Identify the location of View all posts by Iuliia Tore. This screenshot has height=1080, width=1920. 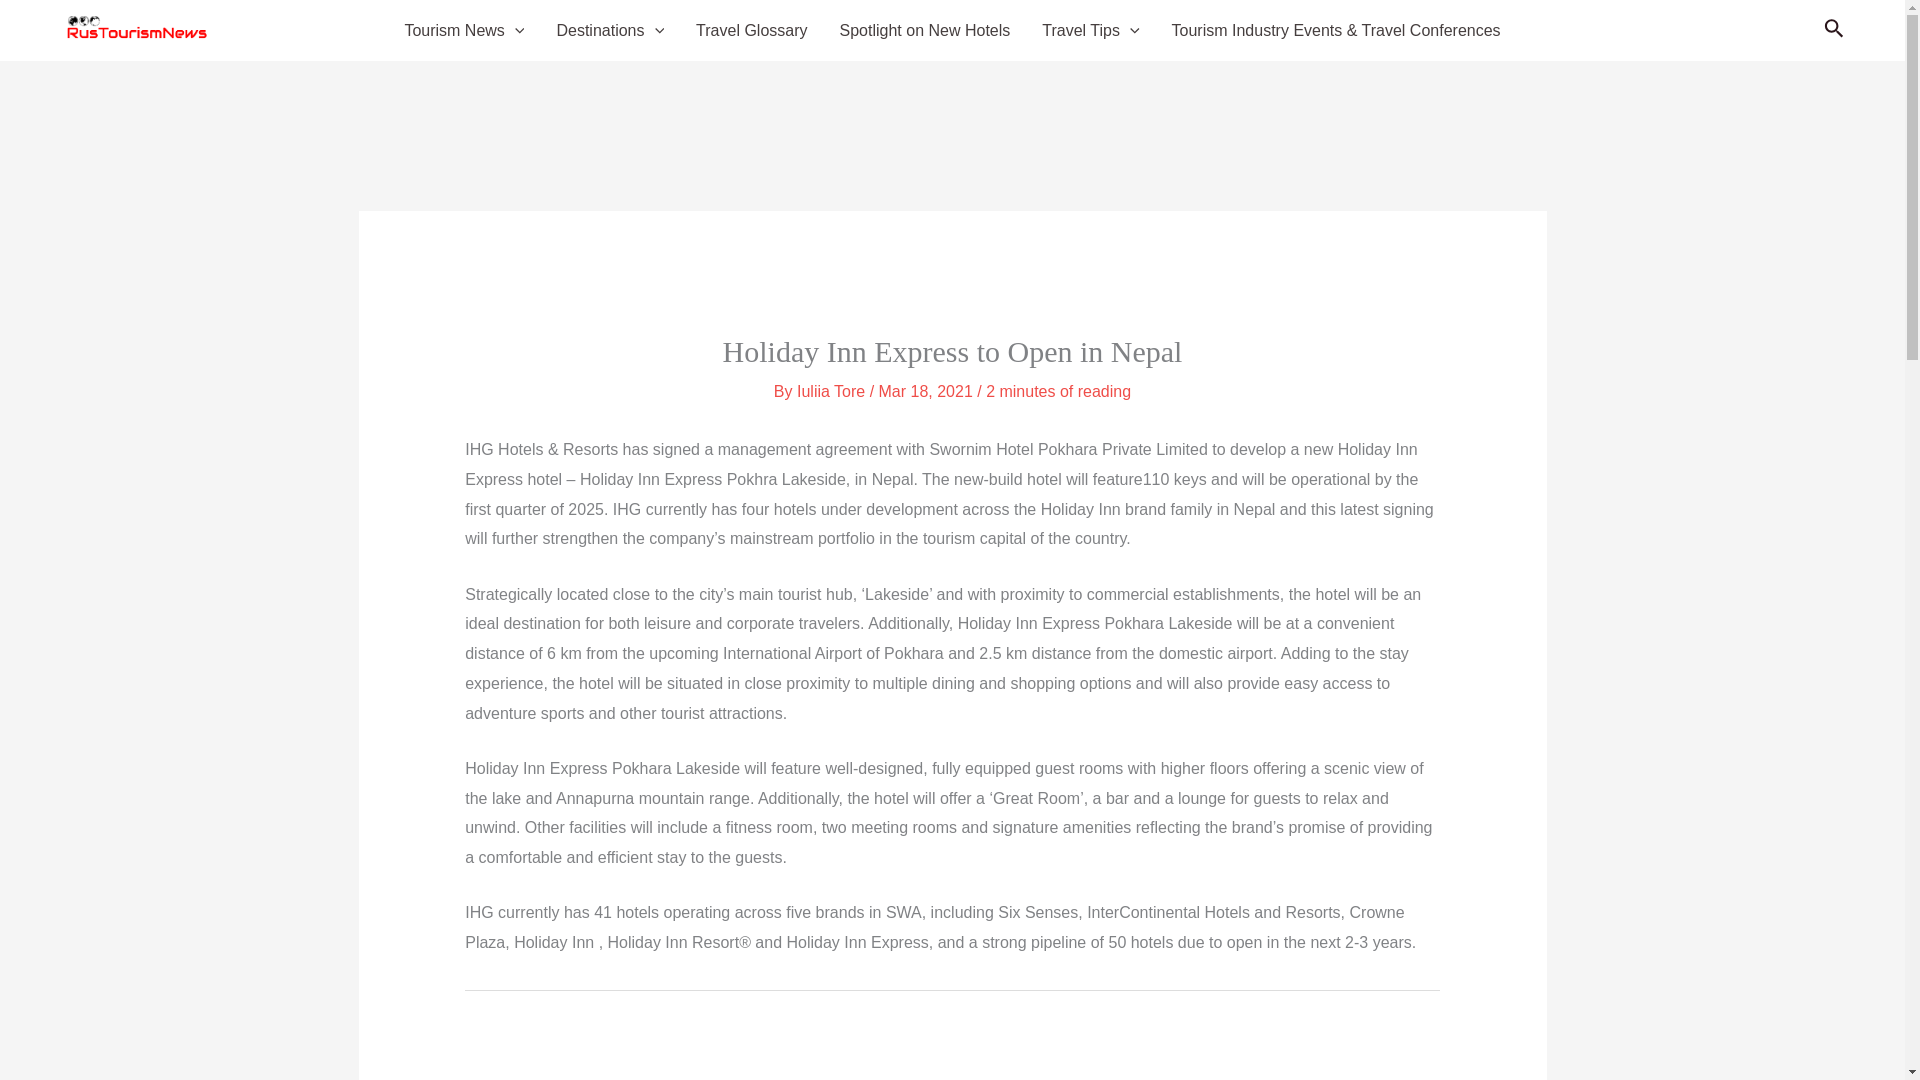
(832, 391).